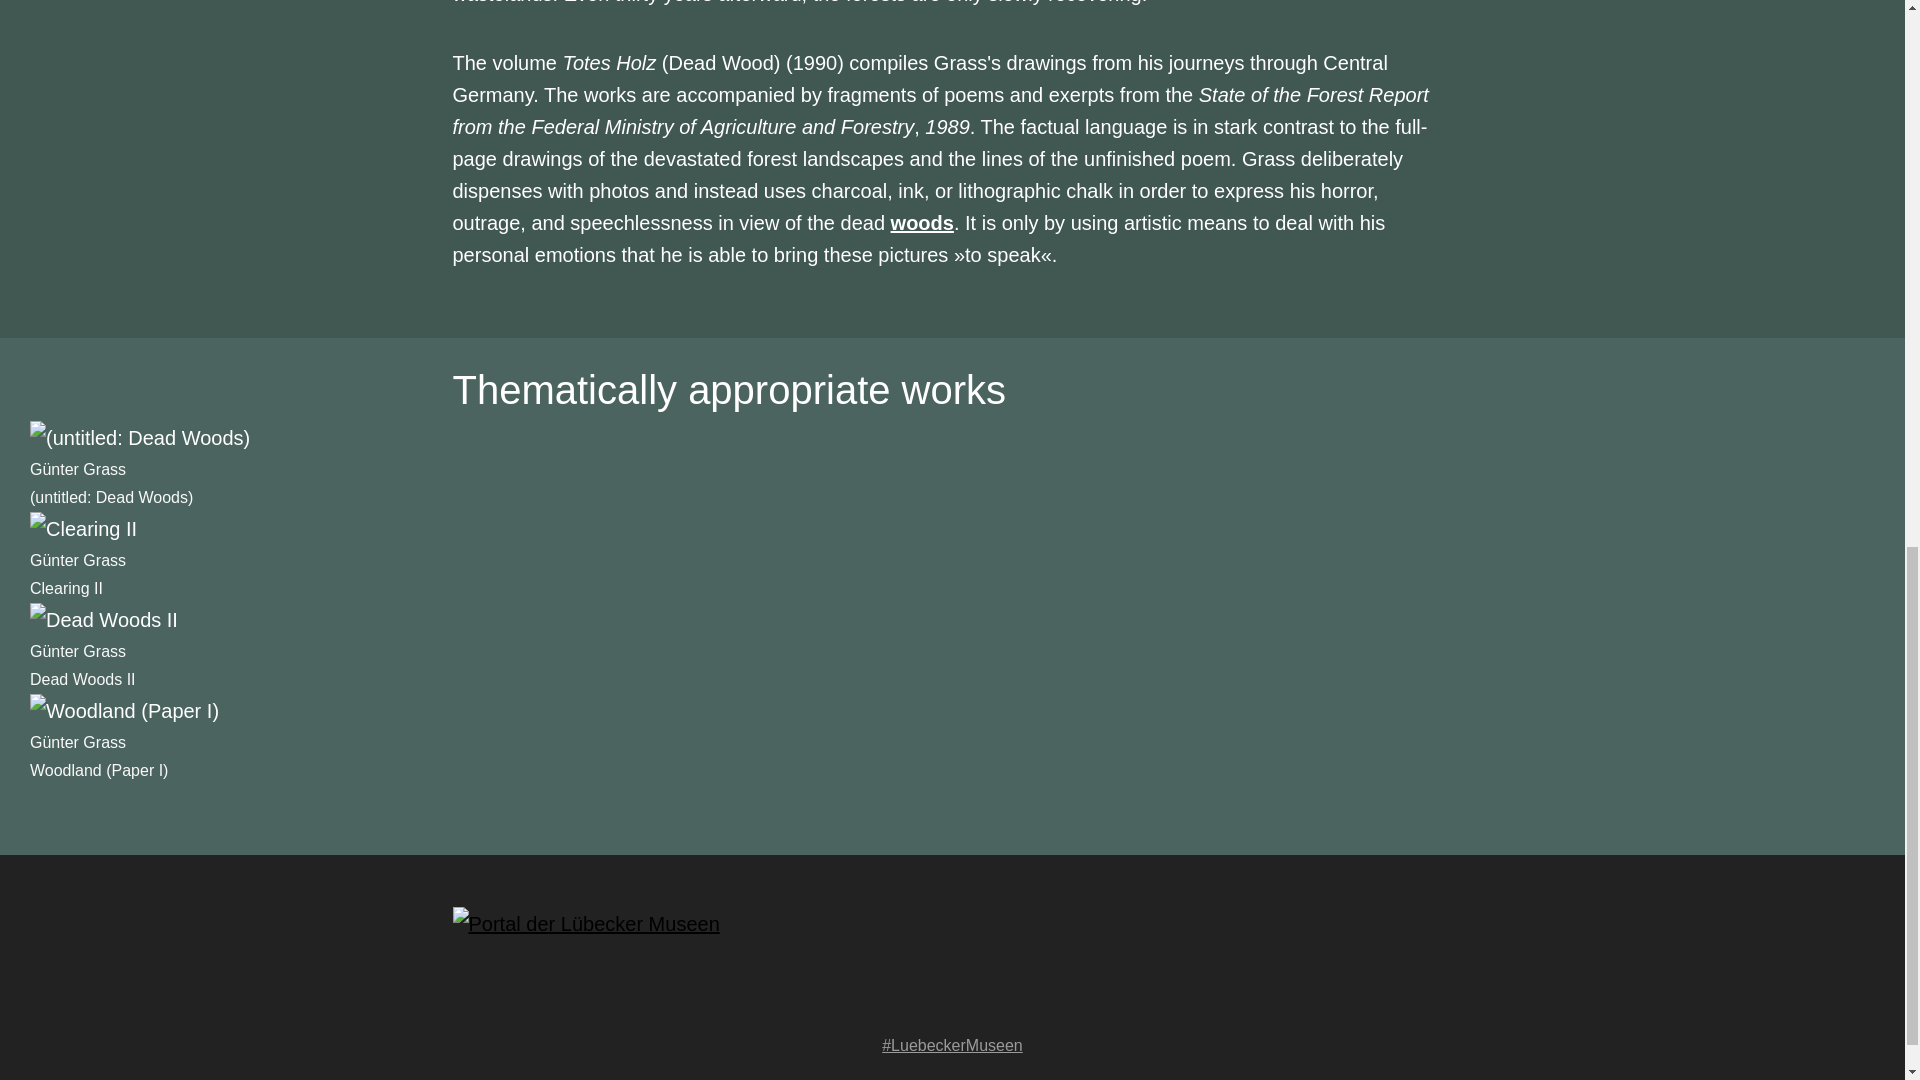  I want to click on Visit us at Instagram, so click(952, 996).